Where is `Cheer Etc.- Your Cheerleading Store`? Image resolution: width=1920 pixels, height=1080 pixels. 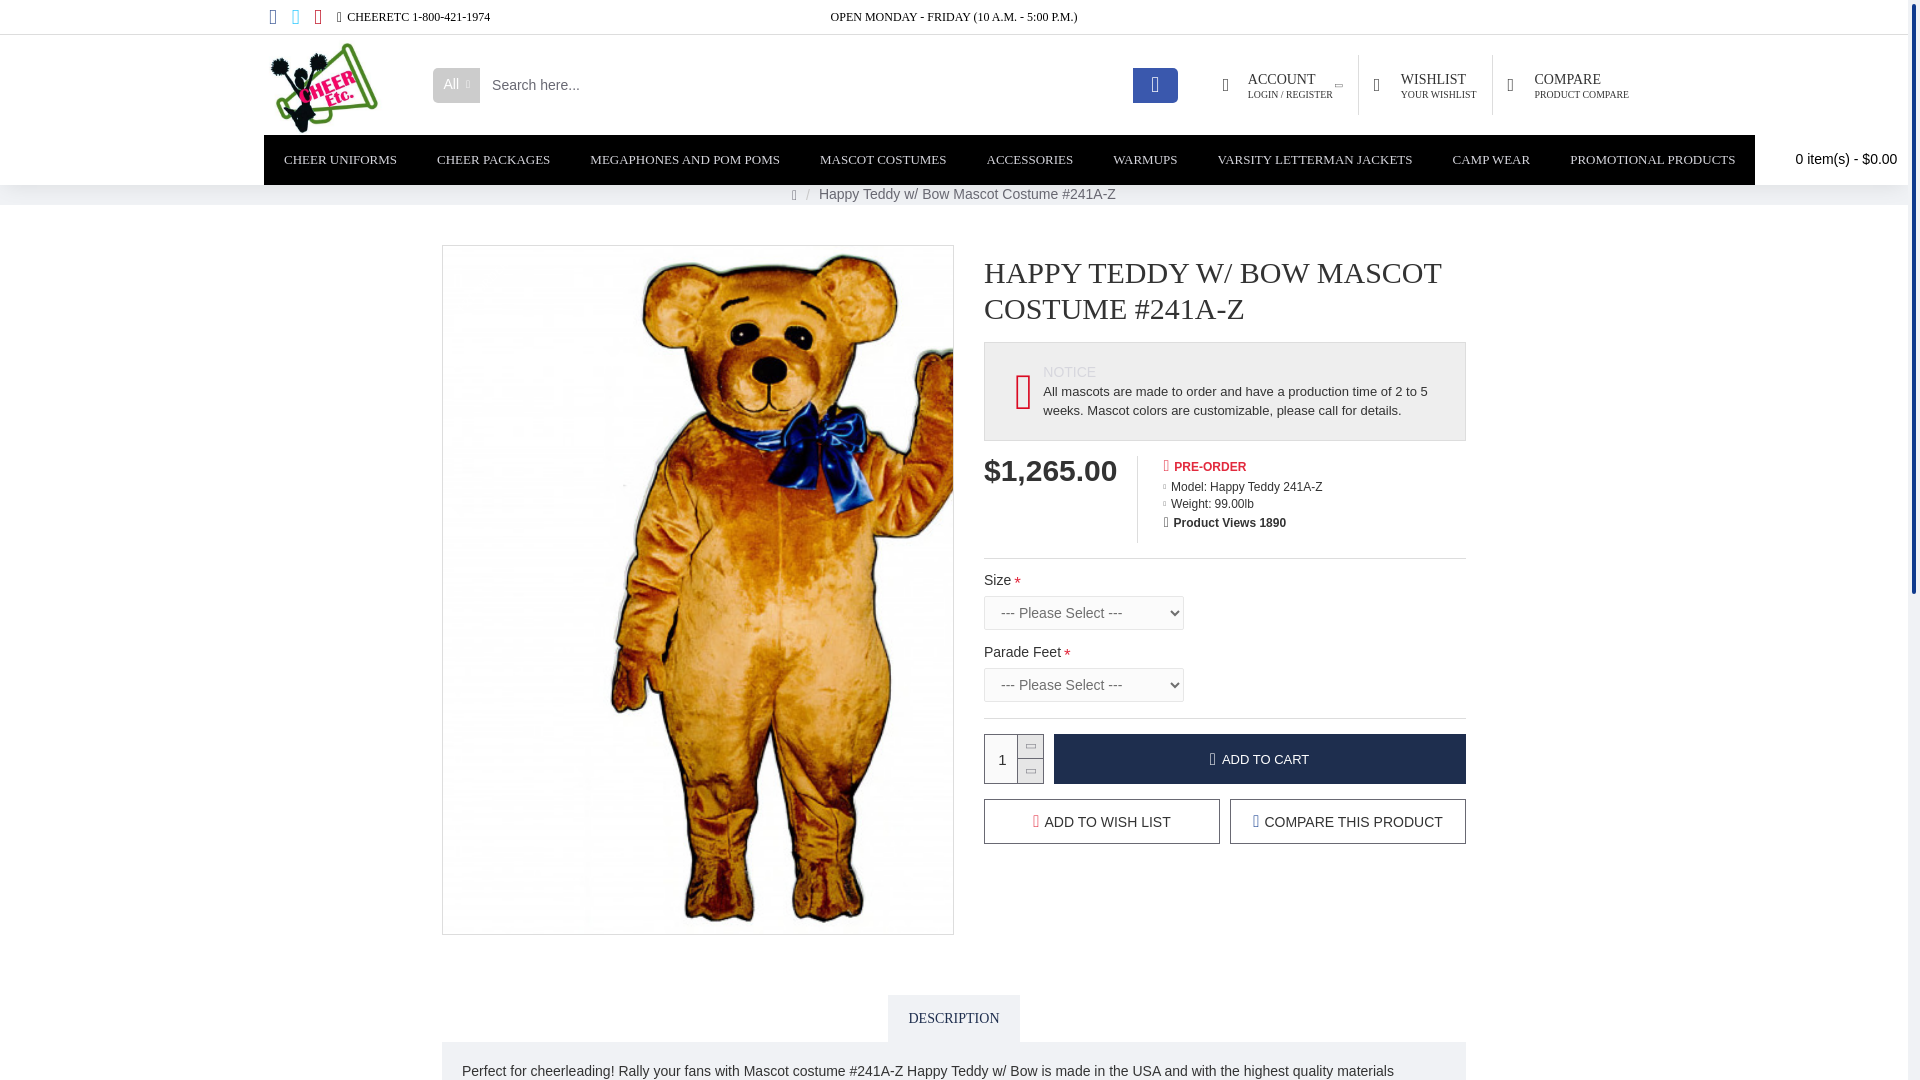
Cheer Etc.- Your Cheerleading Store is located at coordinates (1424, 84).